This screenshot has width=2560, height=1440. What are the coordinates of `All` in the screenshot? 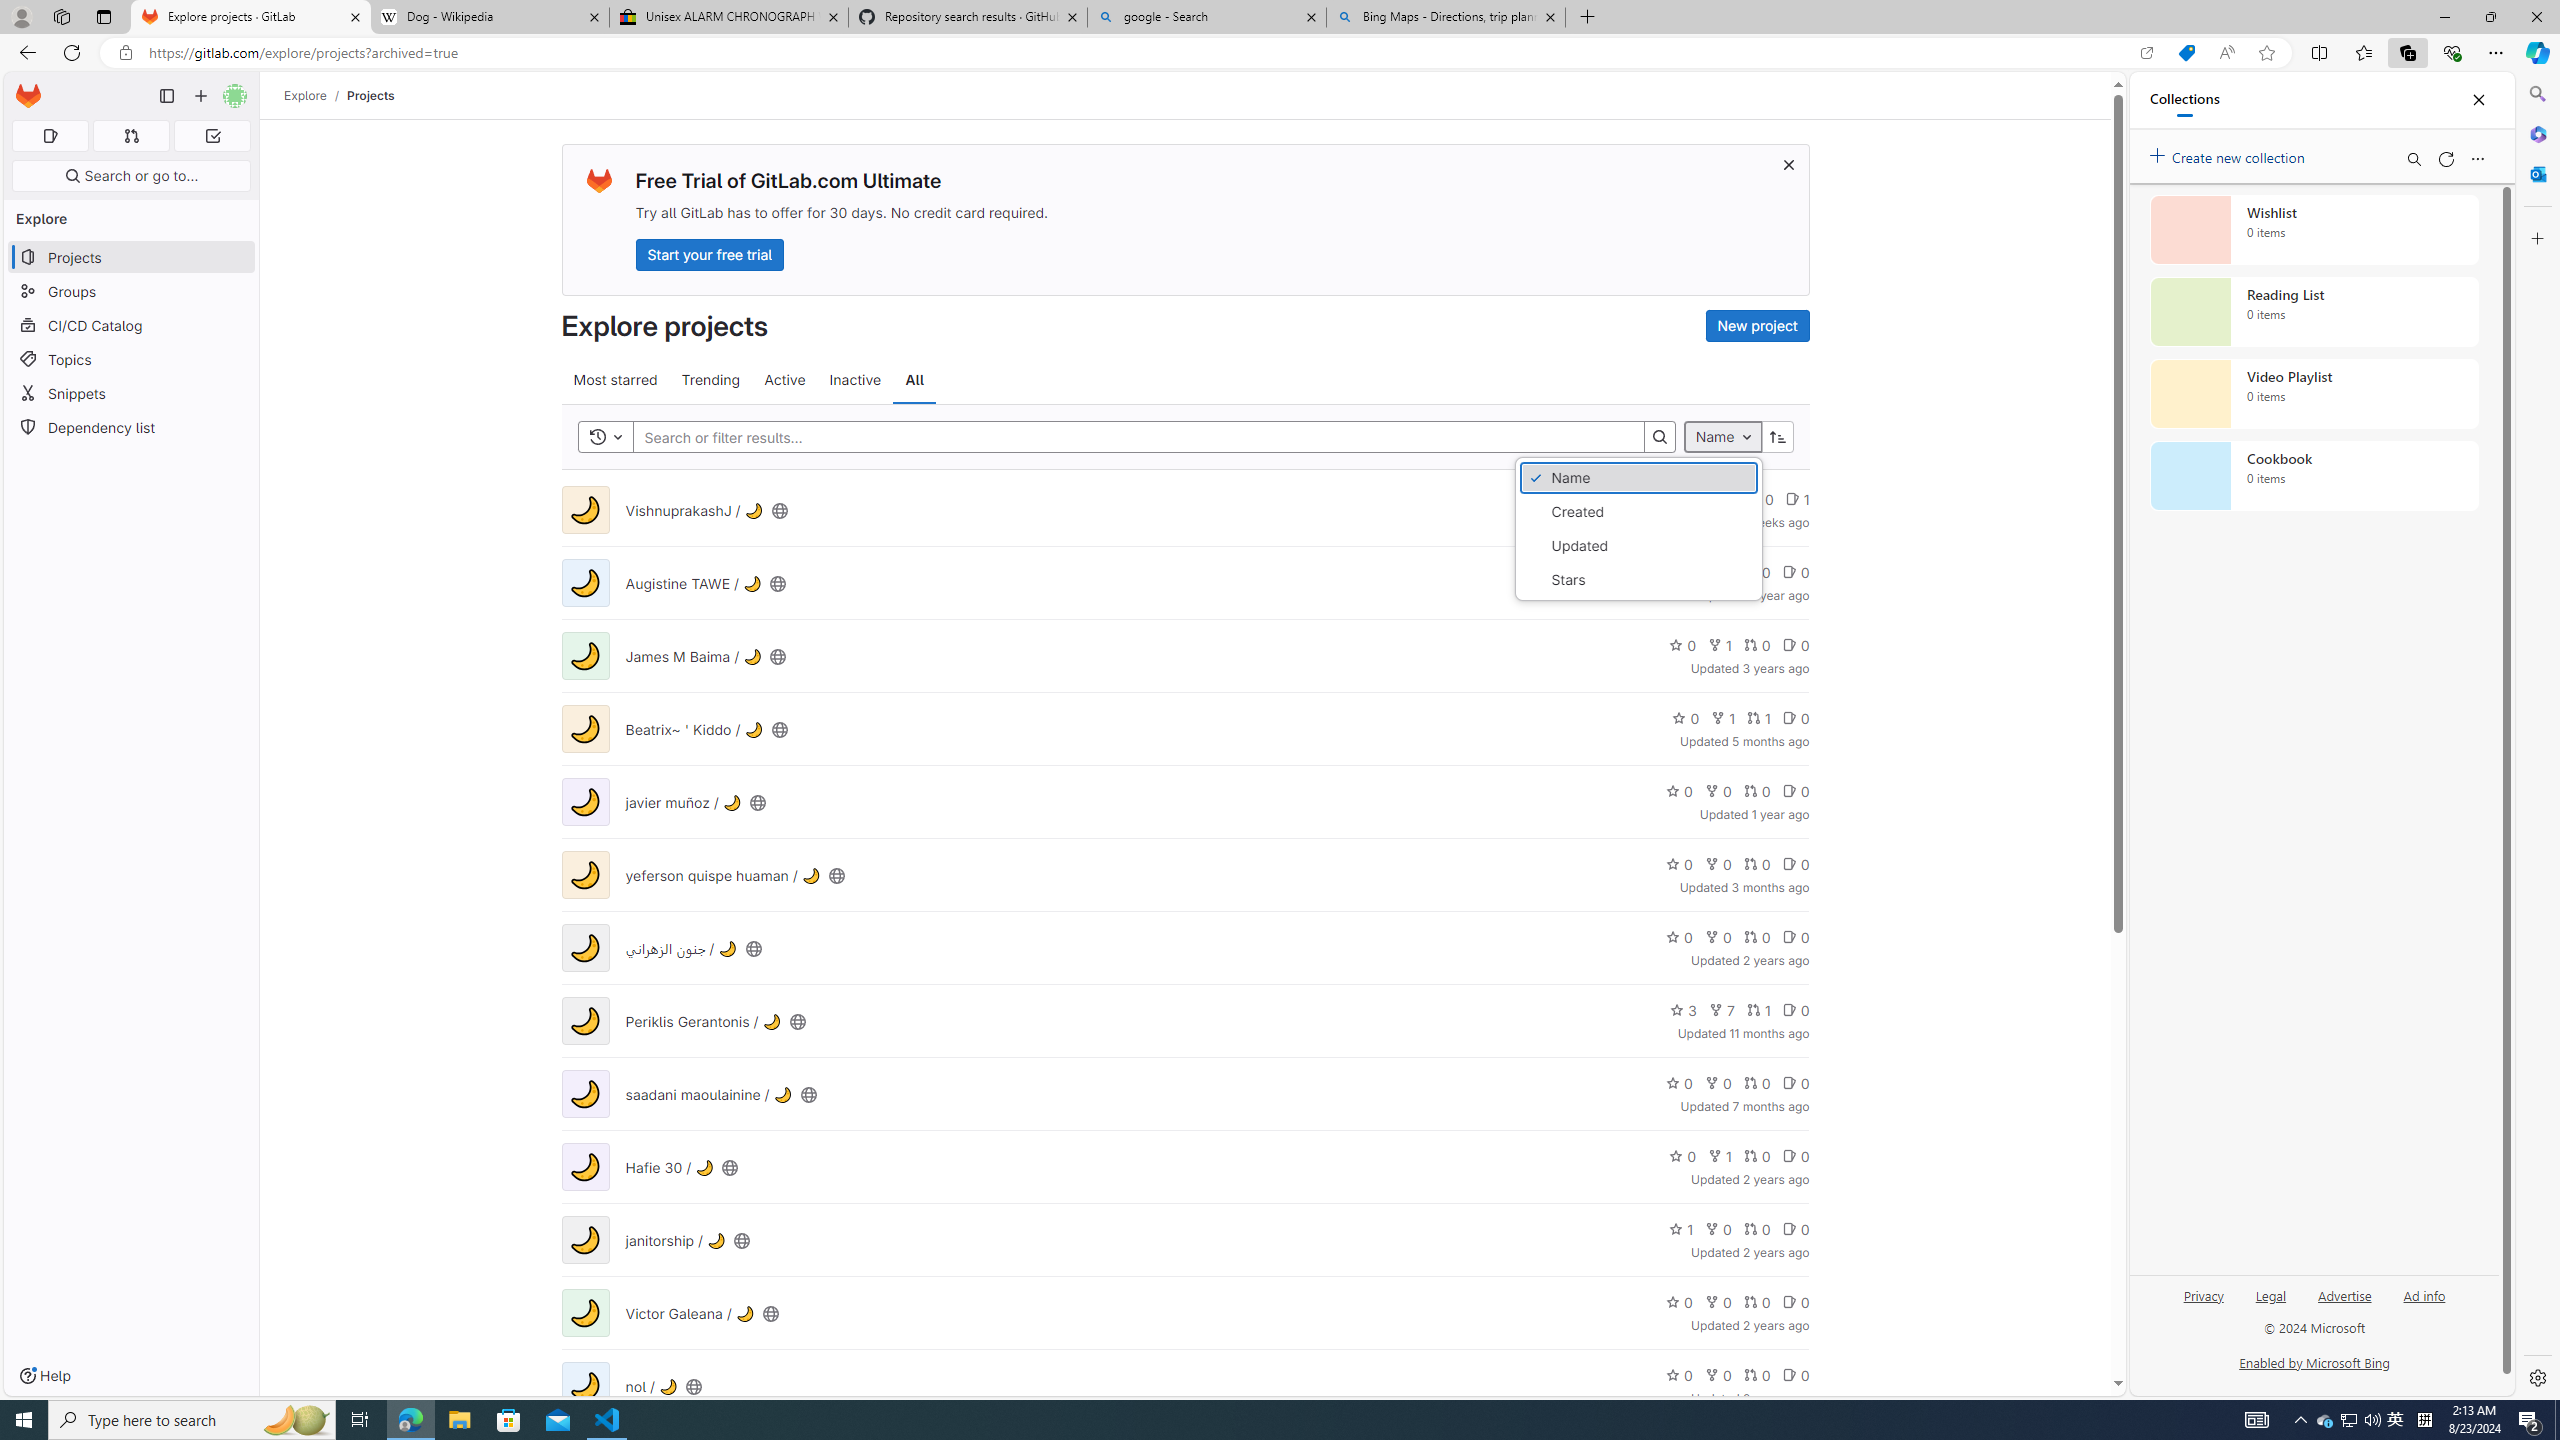 It's located at (914, 380).